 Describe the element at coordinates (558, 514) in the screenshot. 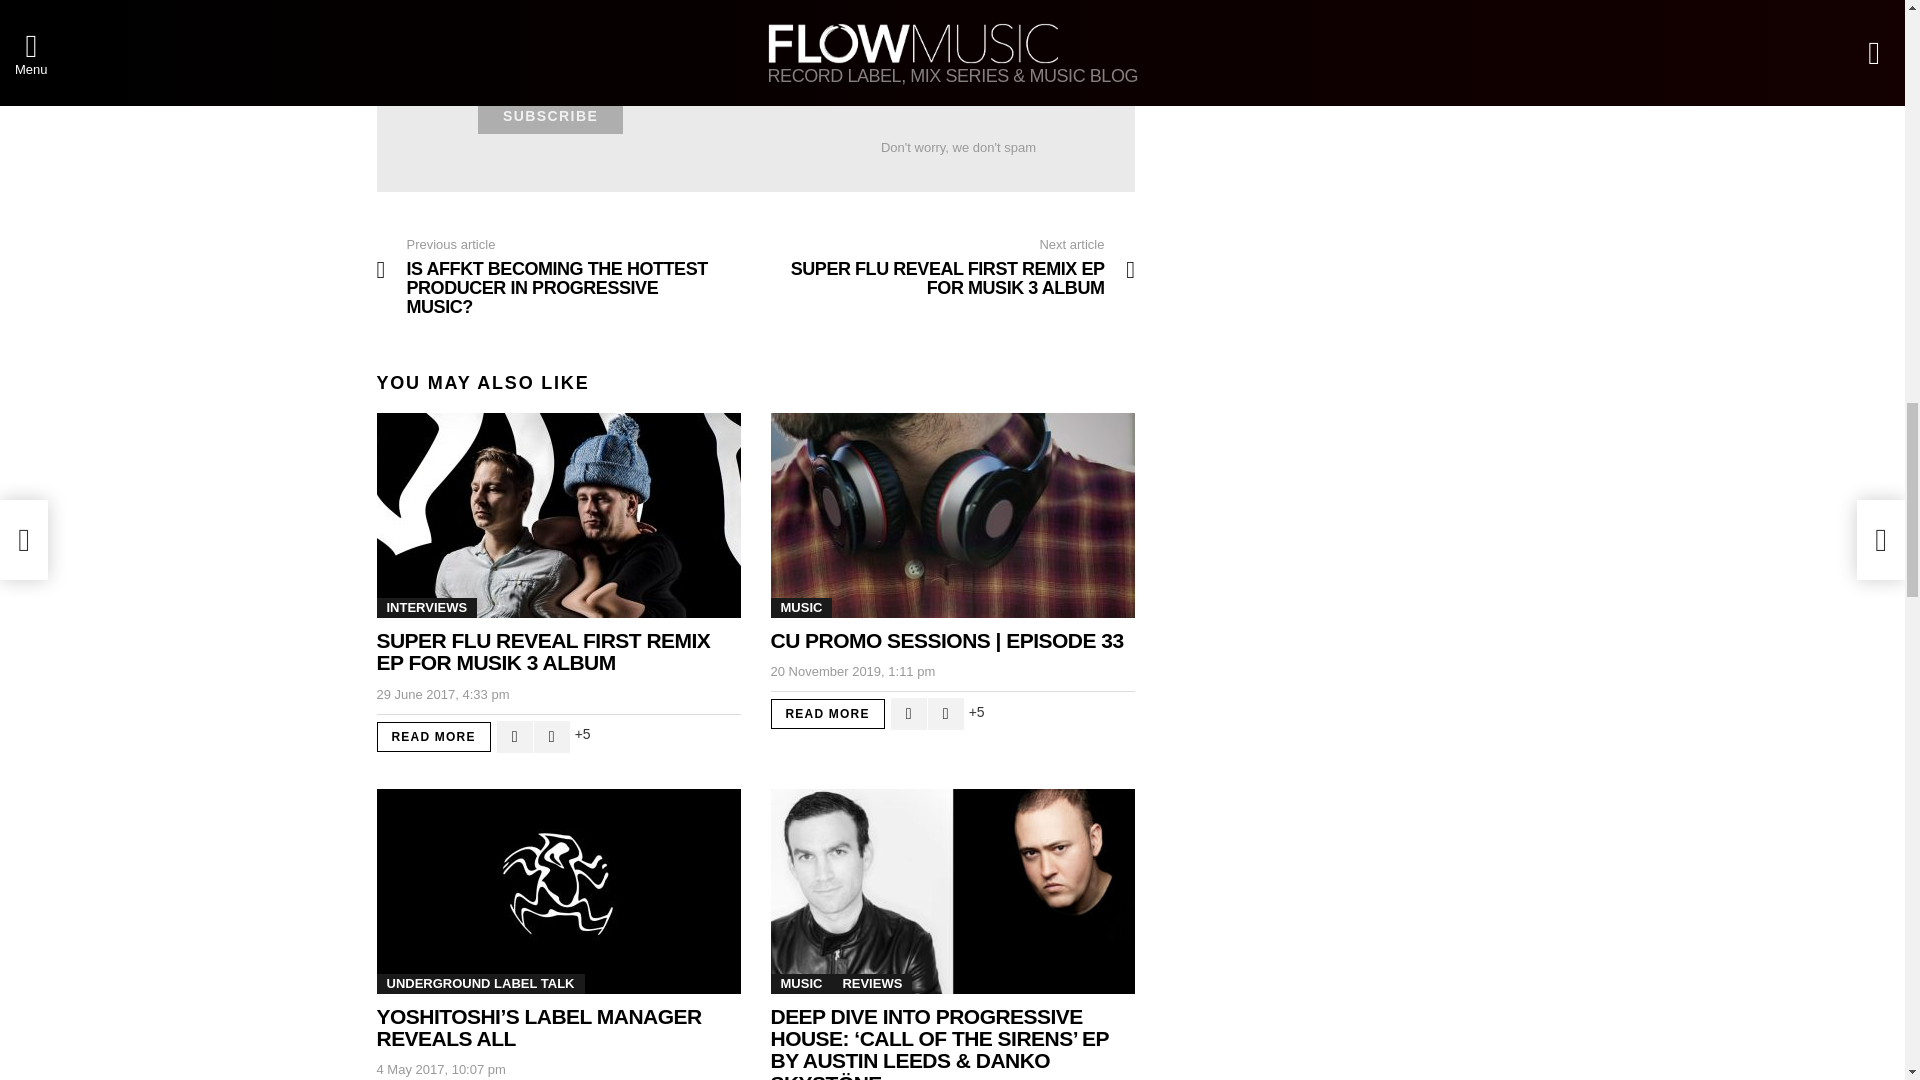

I see `Super Flu Reveal First Remix EP For Musik 3 Album` at that location.